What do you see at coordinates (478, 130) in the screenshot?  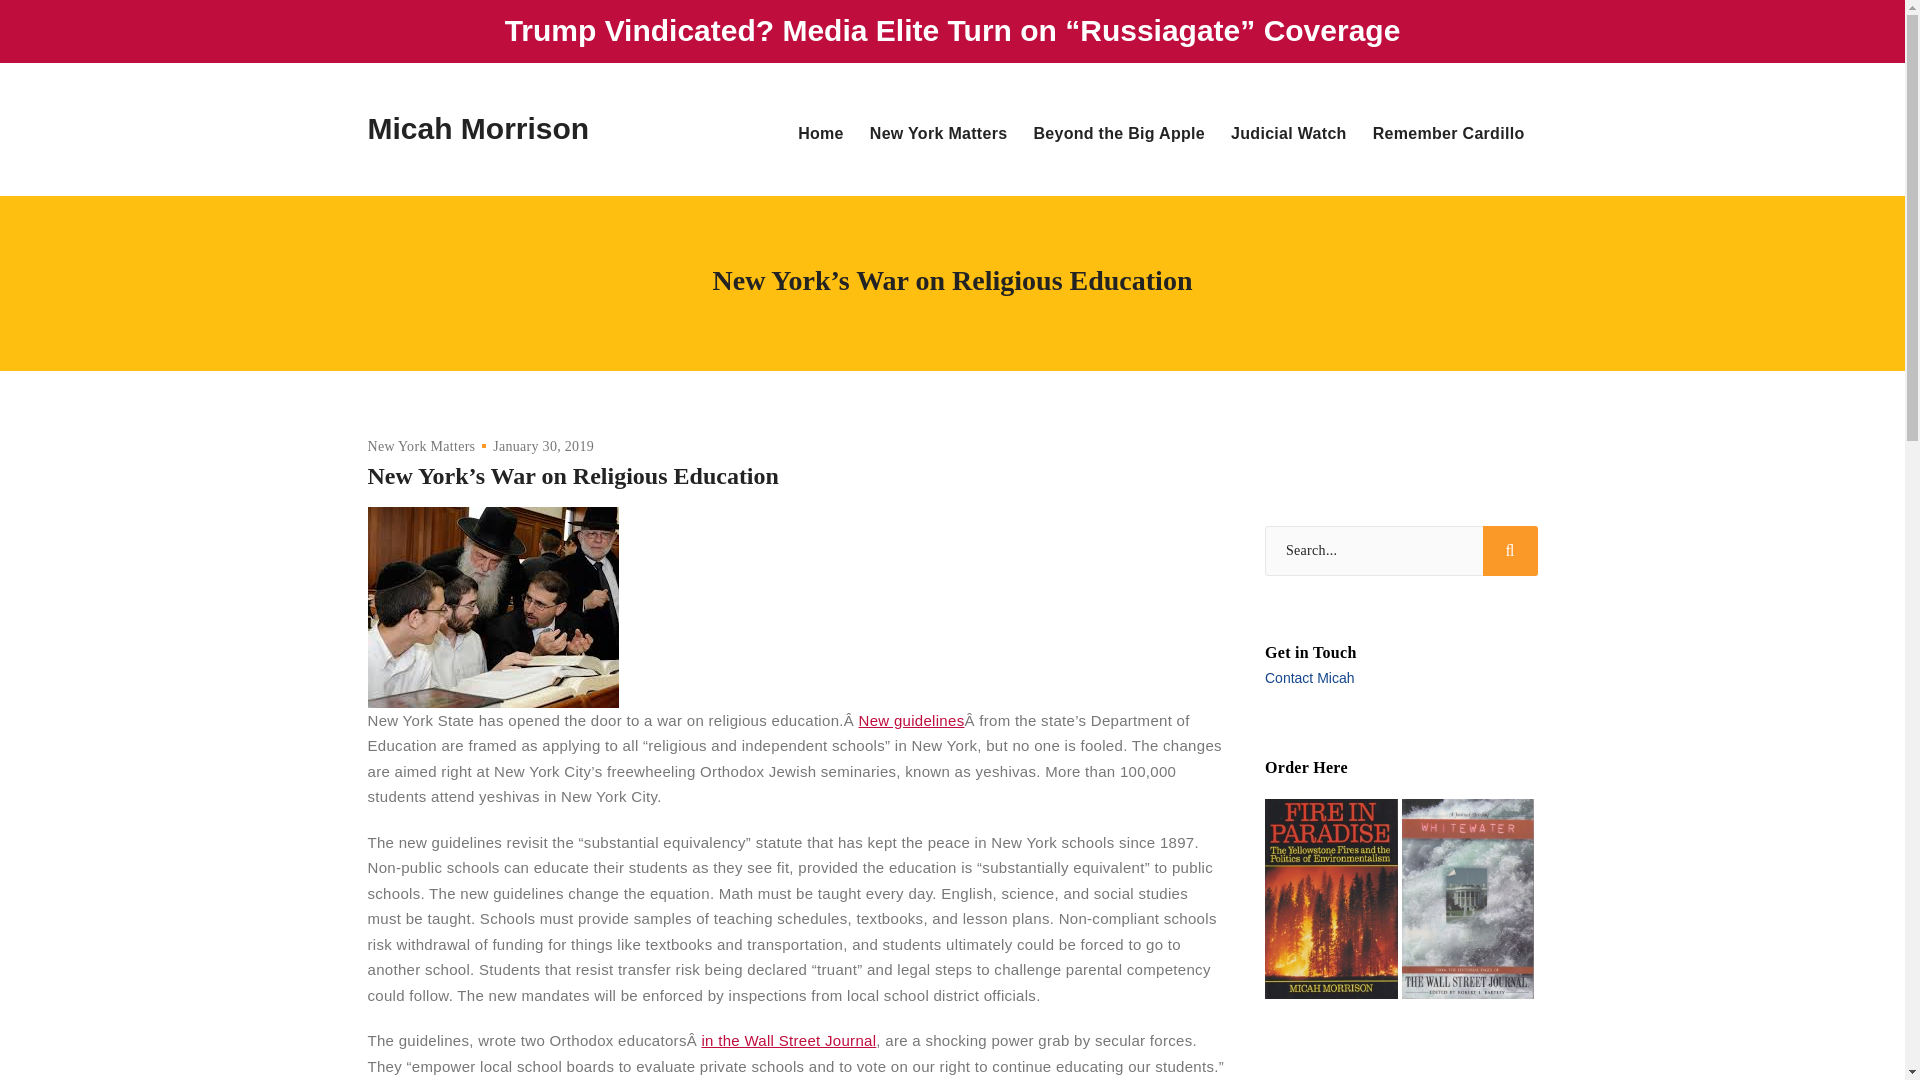 I see `Micah Morrison` at bounding box center [478, 130].